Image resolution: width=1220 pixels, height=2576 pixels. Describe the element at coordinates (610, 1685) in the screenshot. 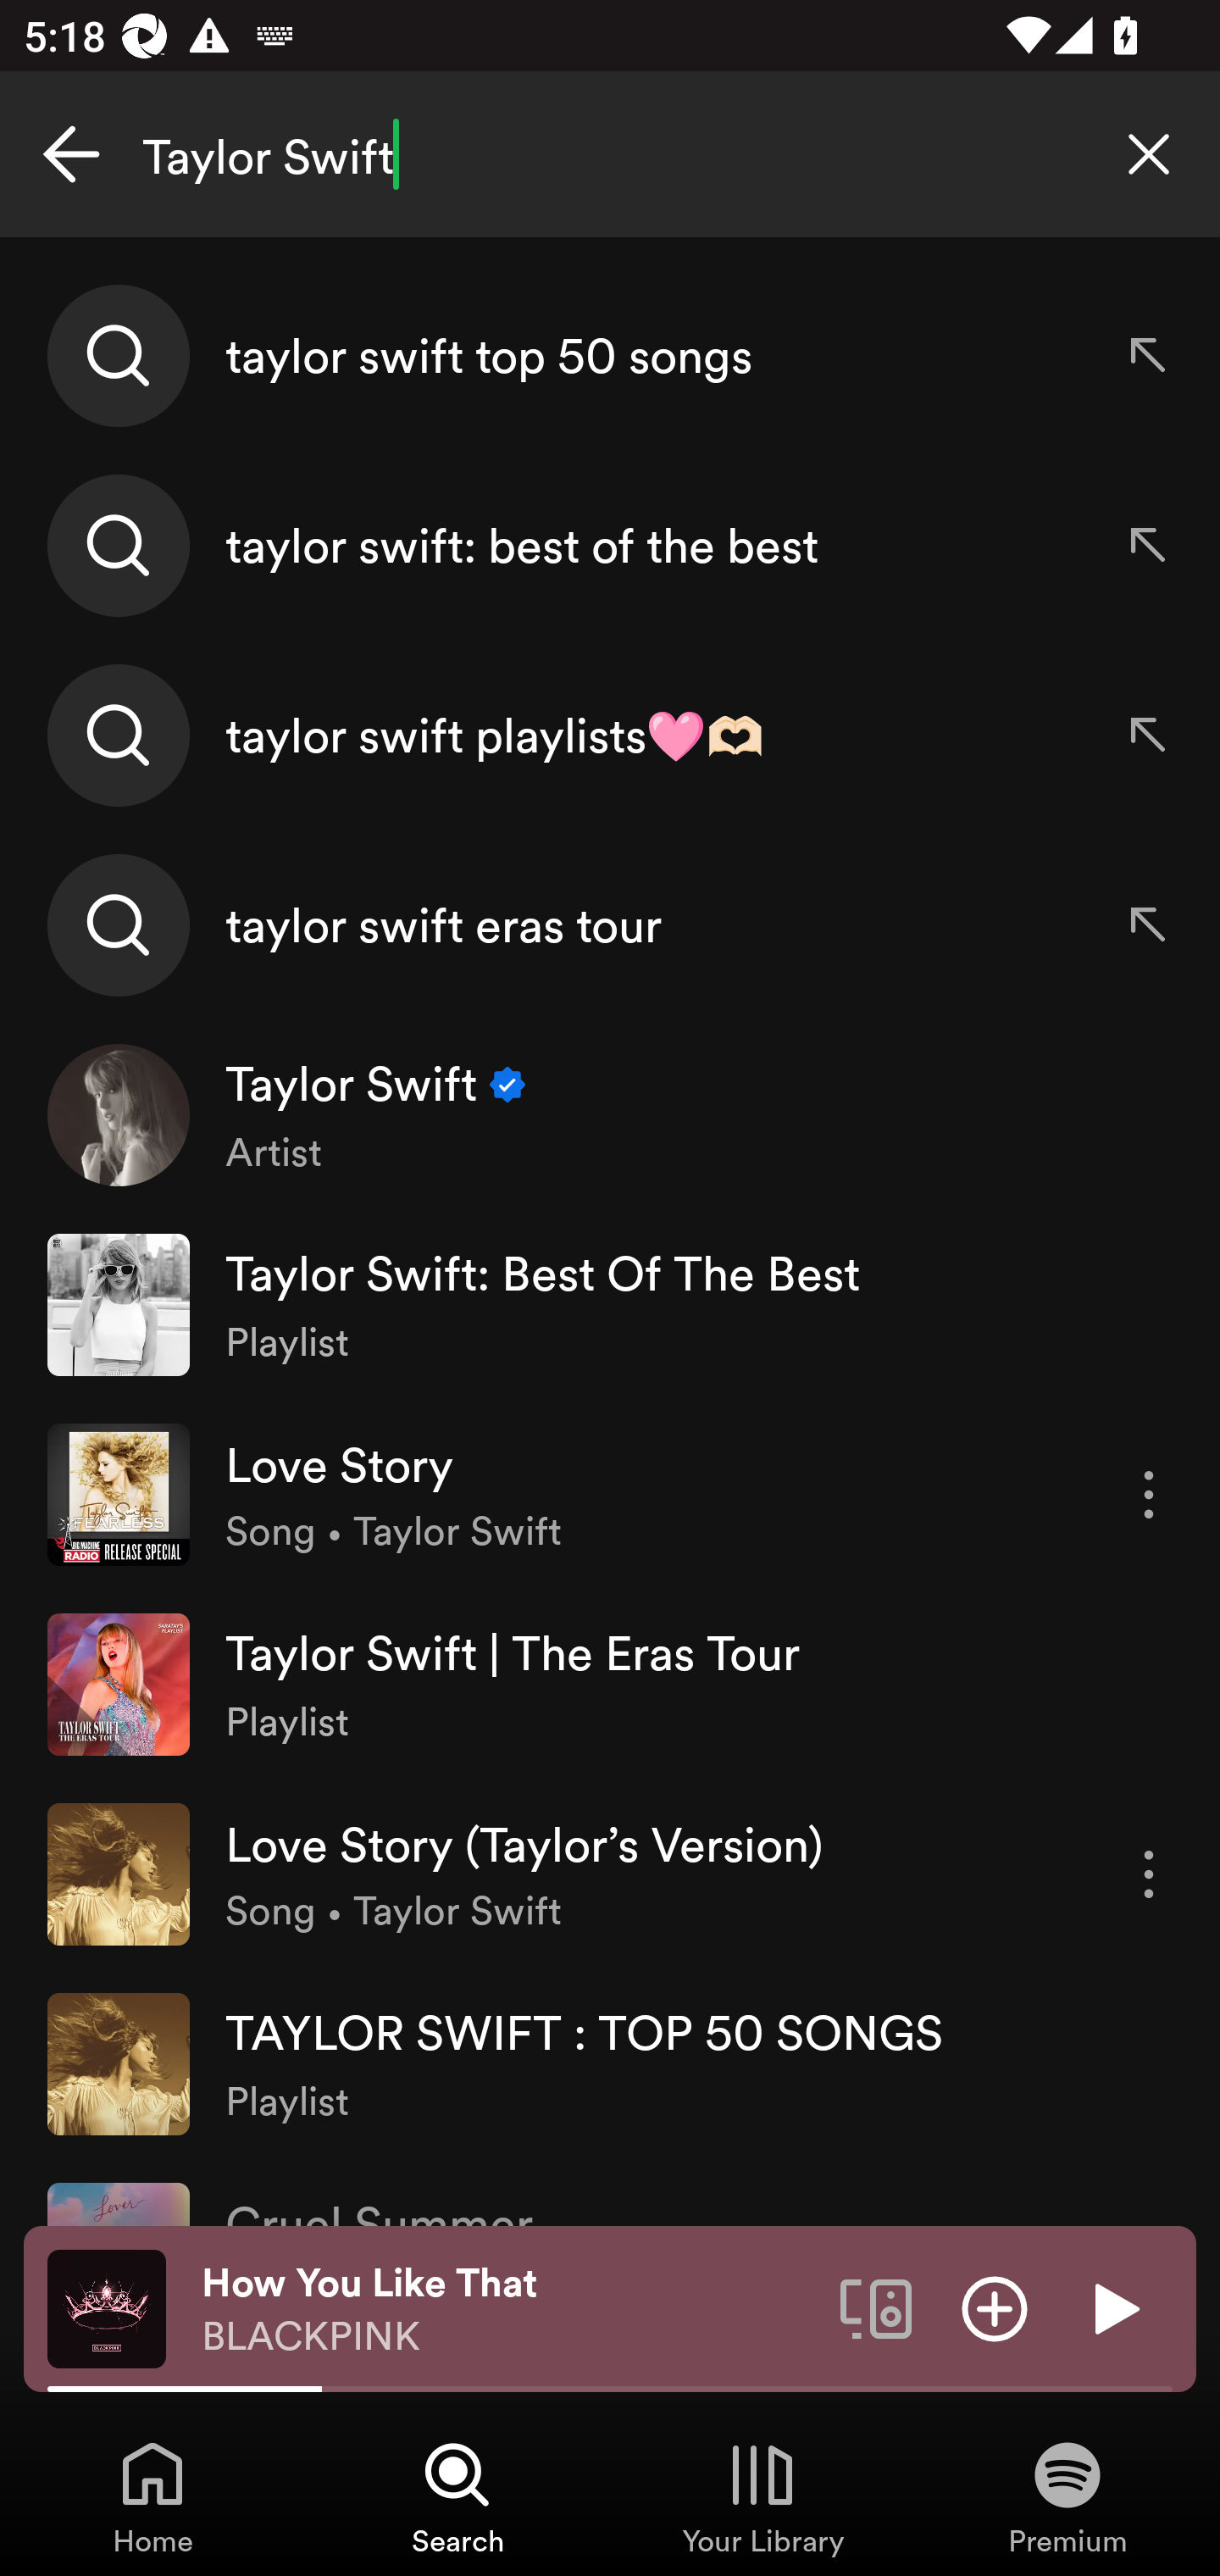

I see `Taylor Swift | The Eras Tour Playlist` at that location.